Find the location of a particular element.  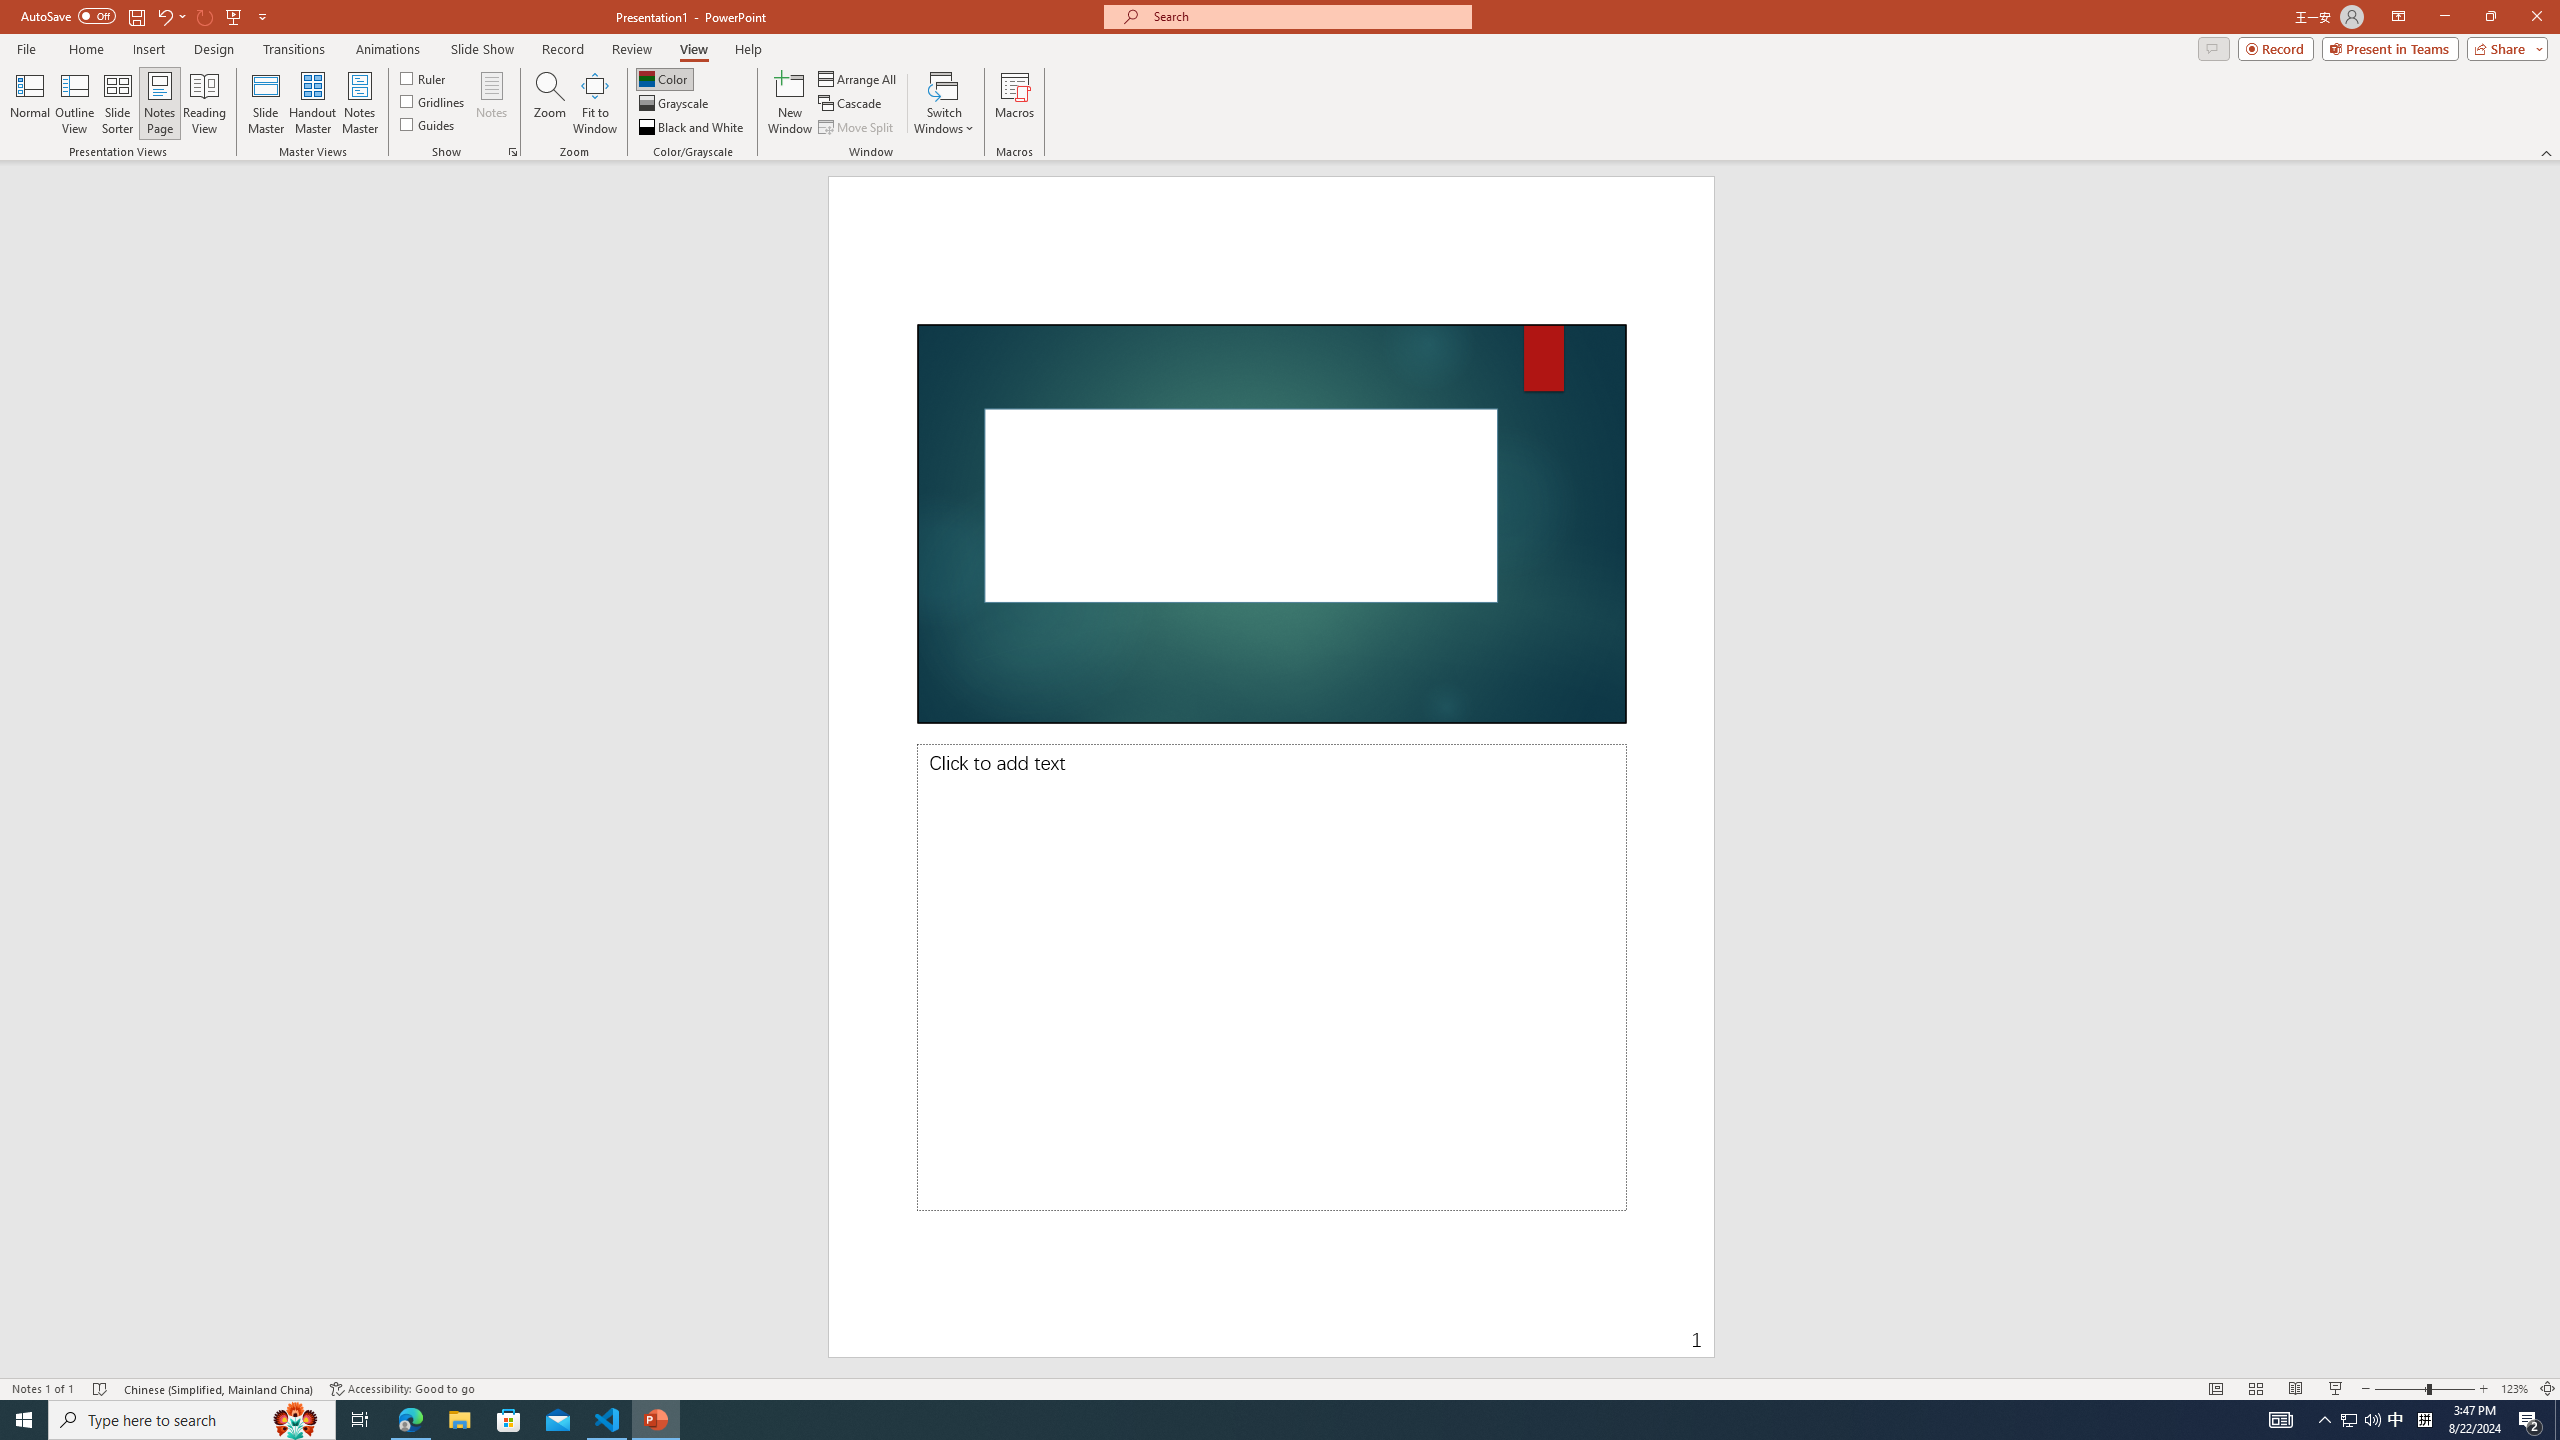

Guides is located at coordinates (428, 124).